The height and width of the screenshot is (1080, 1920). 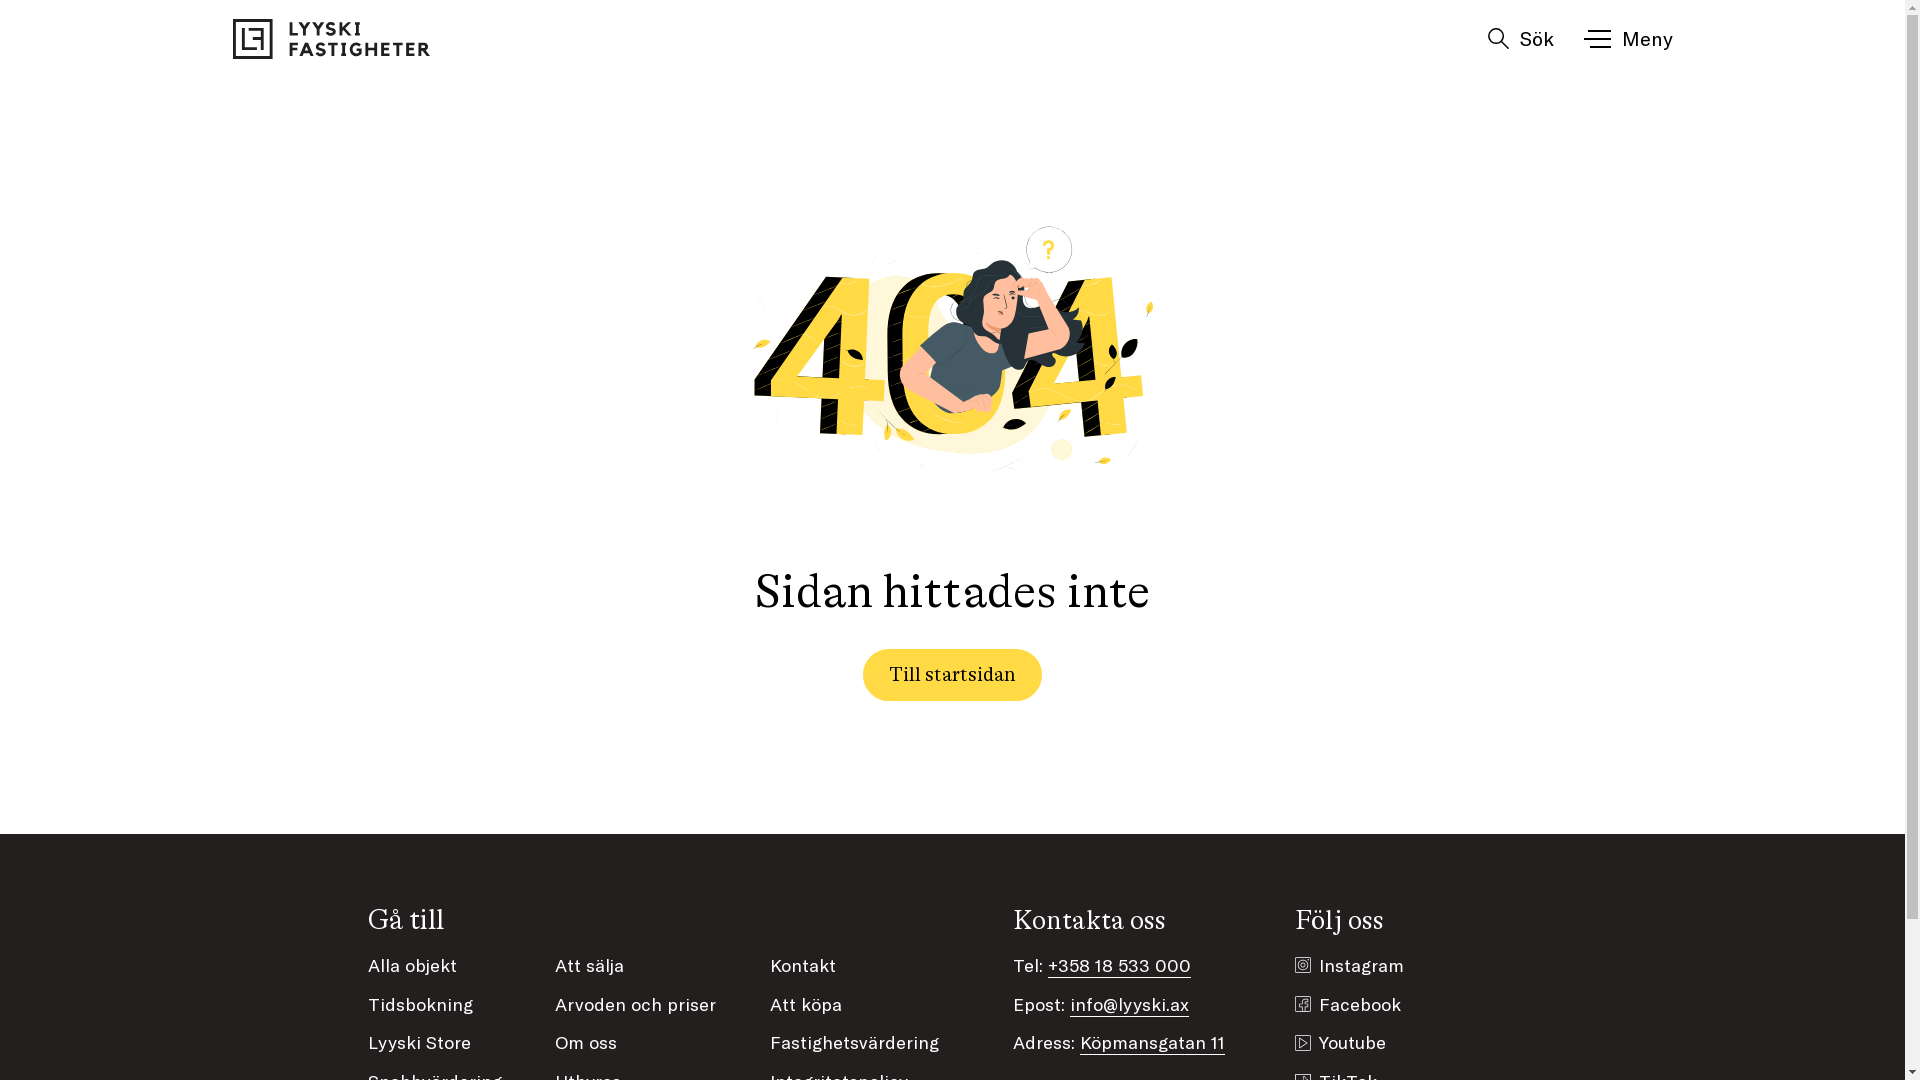 I want to click on Kontakt, so click(x=803, y=965).